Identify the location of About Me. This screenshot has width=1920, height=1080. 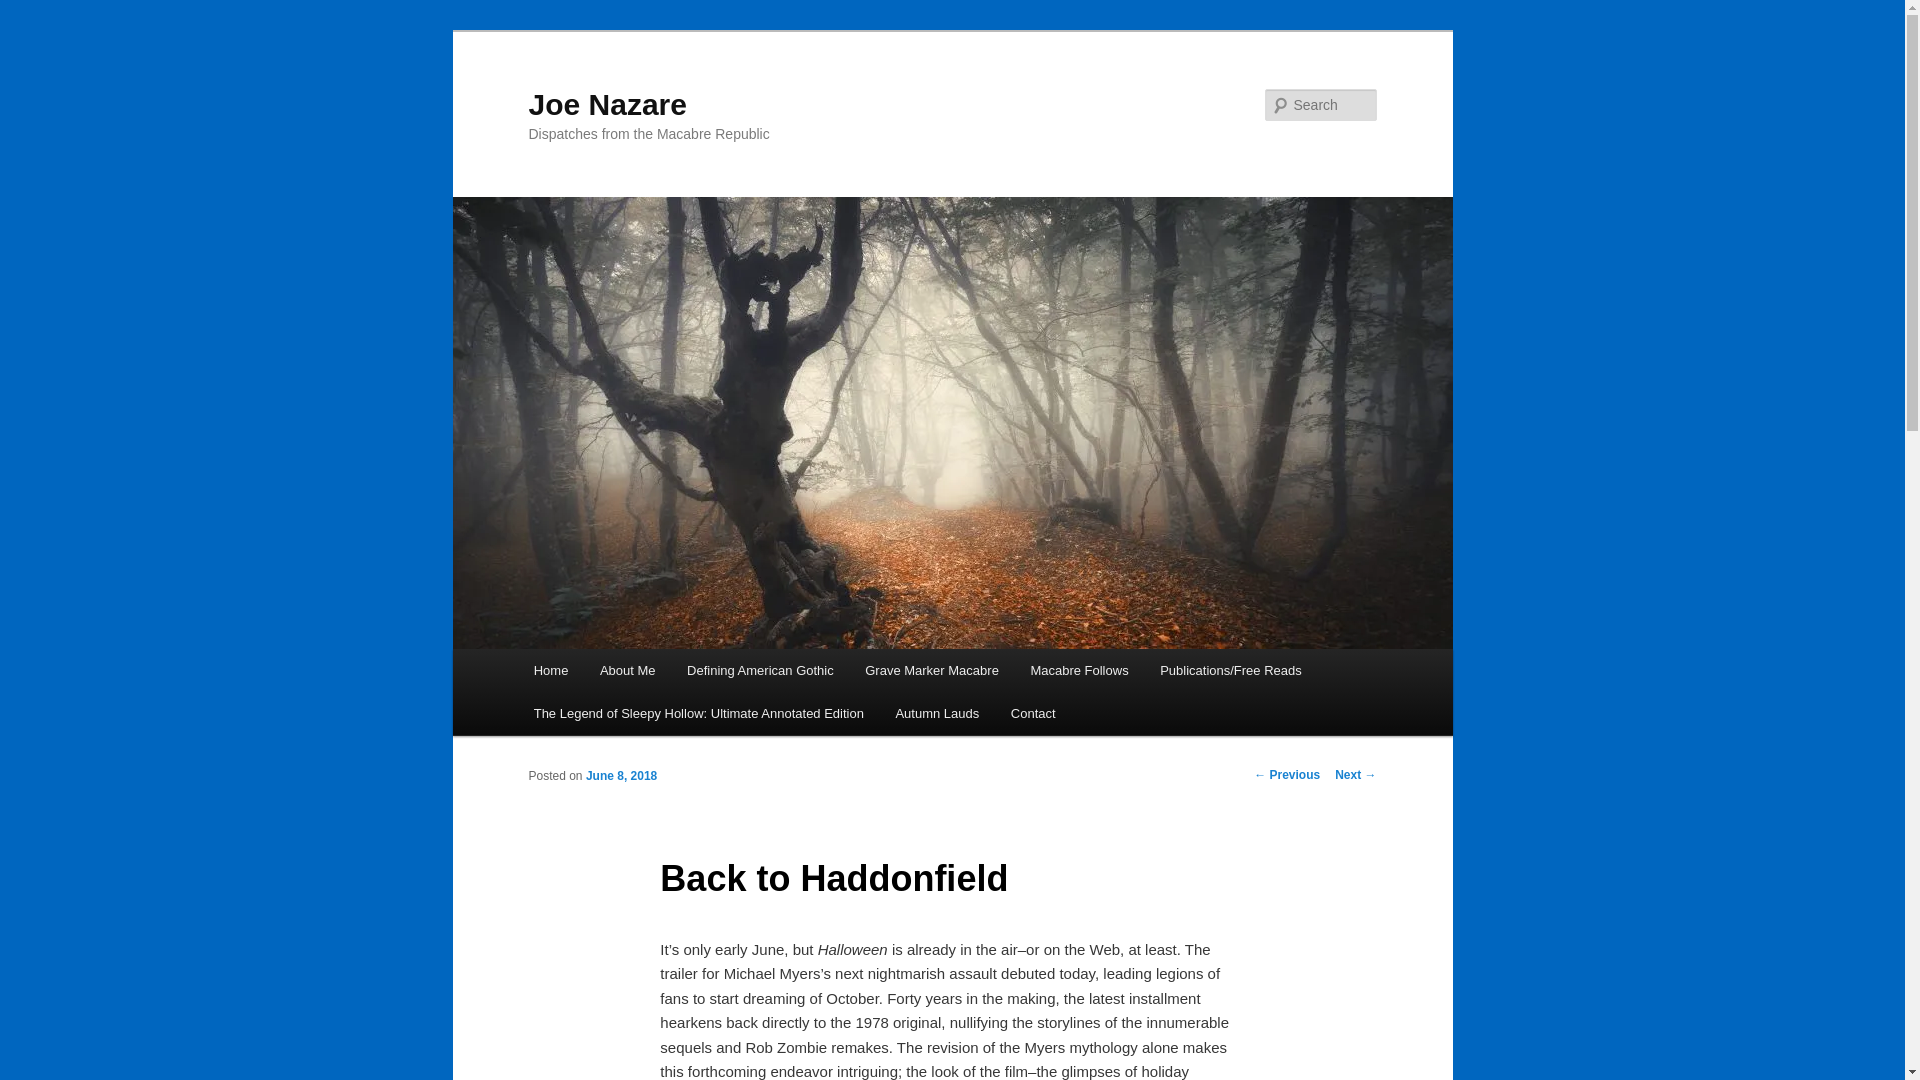
(626, 670).